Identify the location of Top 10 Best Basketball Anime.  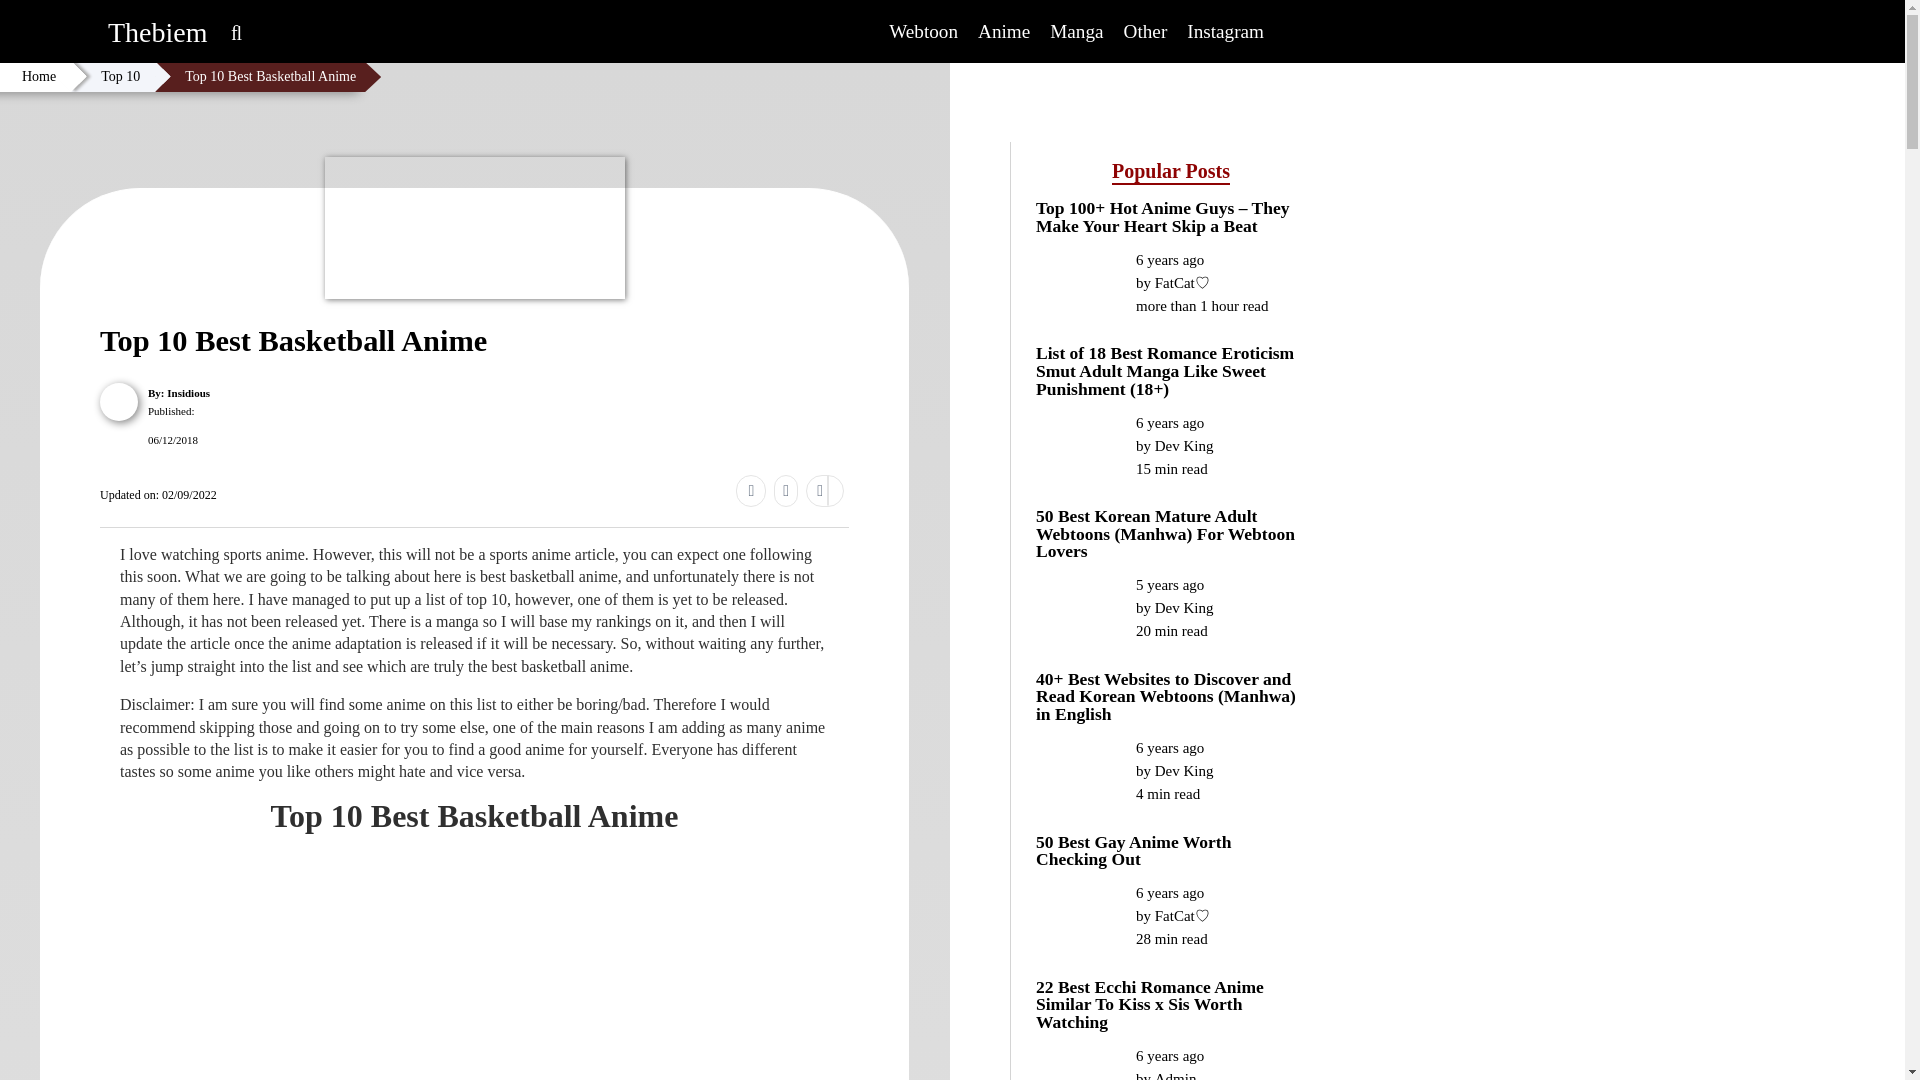
(270, 77).